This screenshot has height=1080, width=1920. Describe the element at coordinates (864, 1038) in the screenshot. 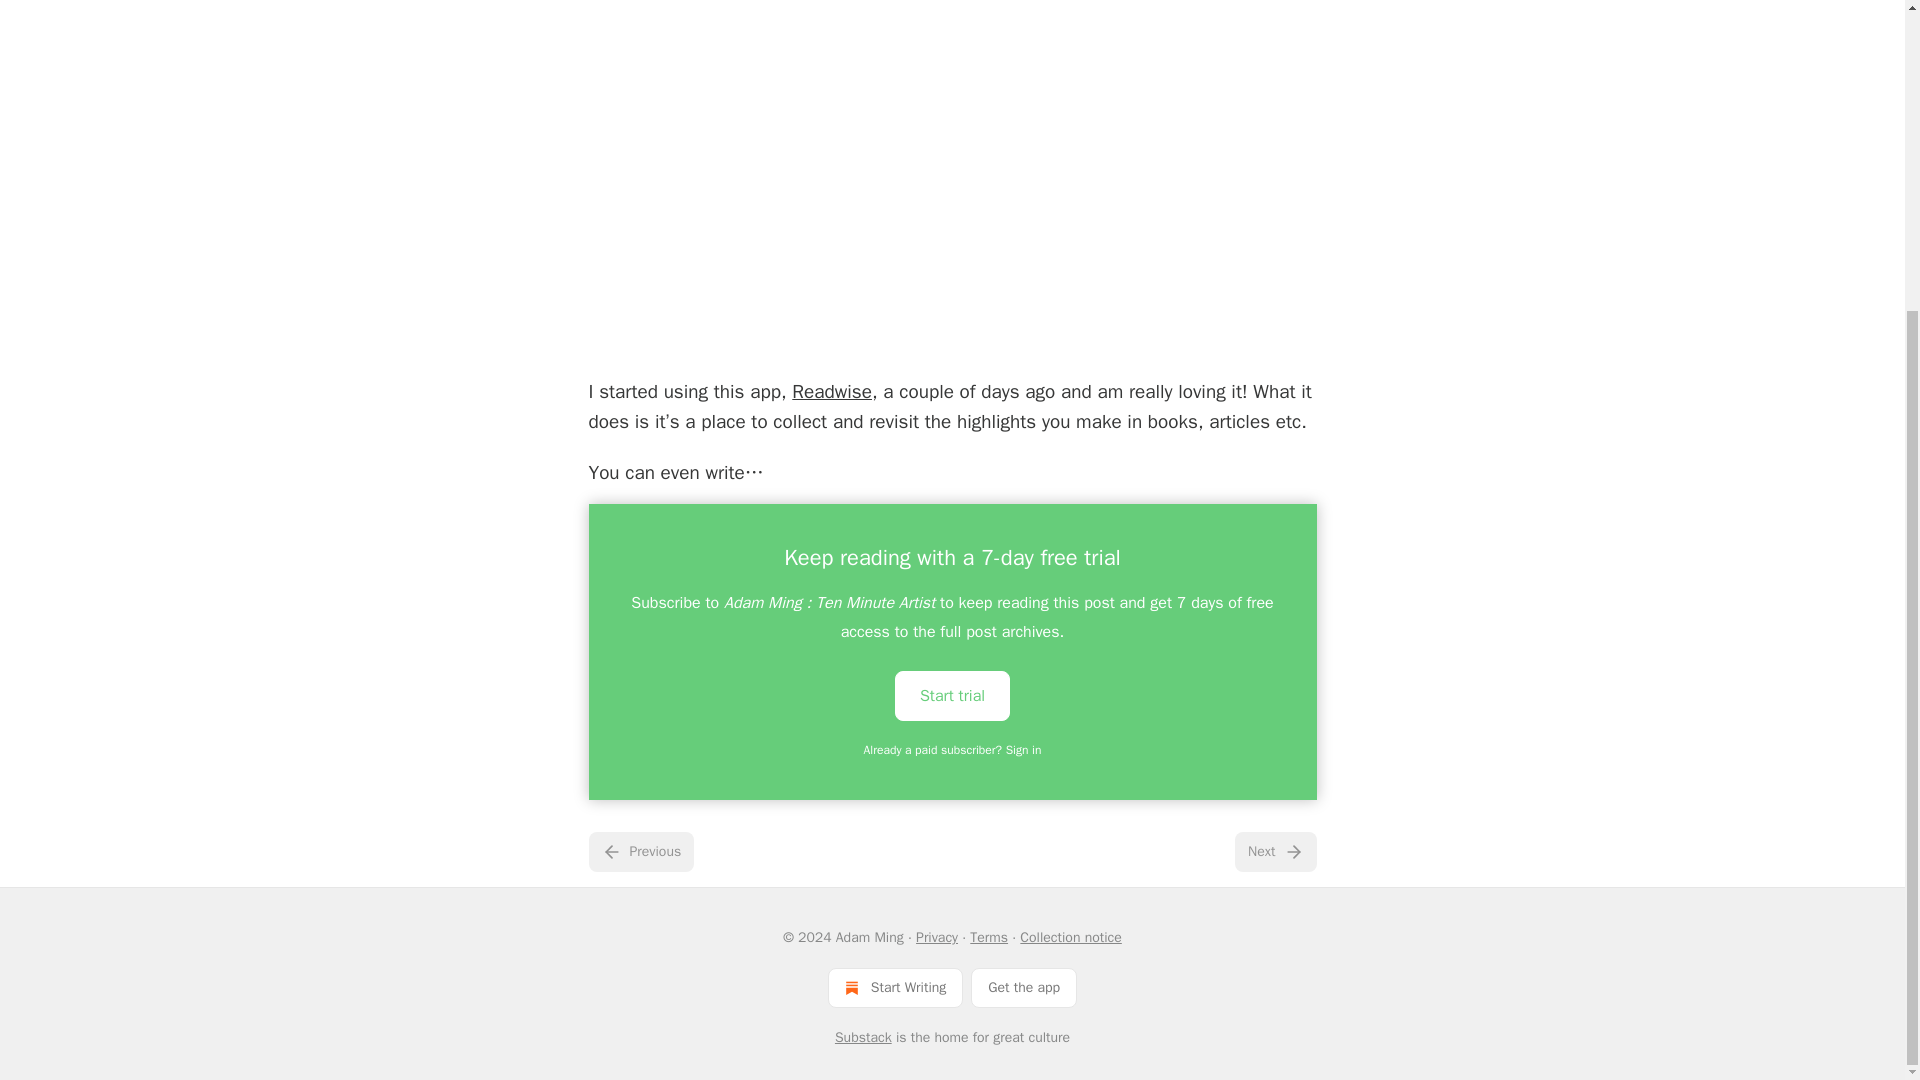

I see `Substack` at that location.